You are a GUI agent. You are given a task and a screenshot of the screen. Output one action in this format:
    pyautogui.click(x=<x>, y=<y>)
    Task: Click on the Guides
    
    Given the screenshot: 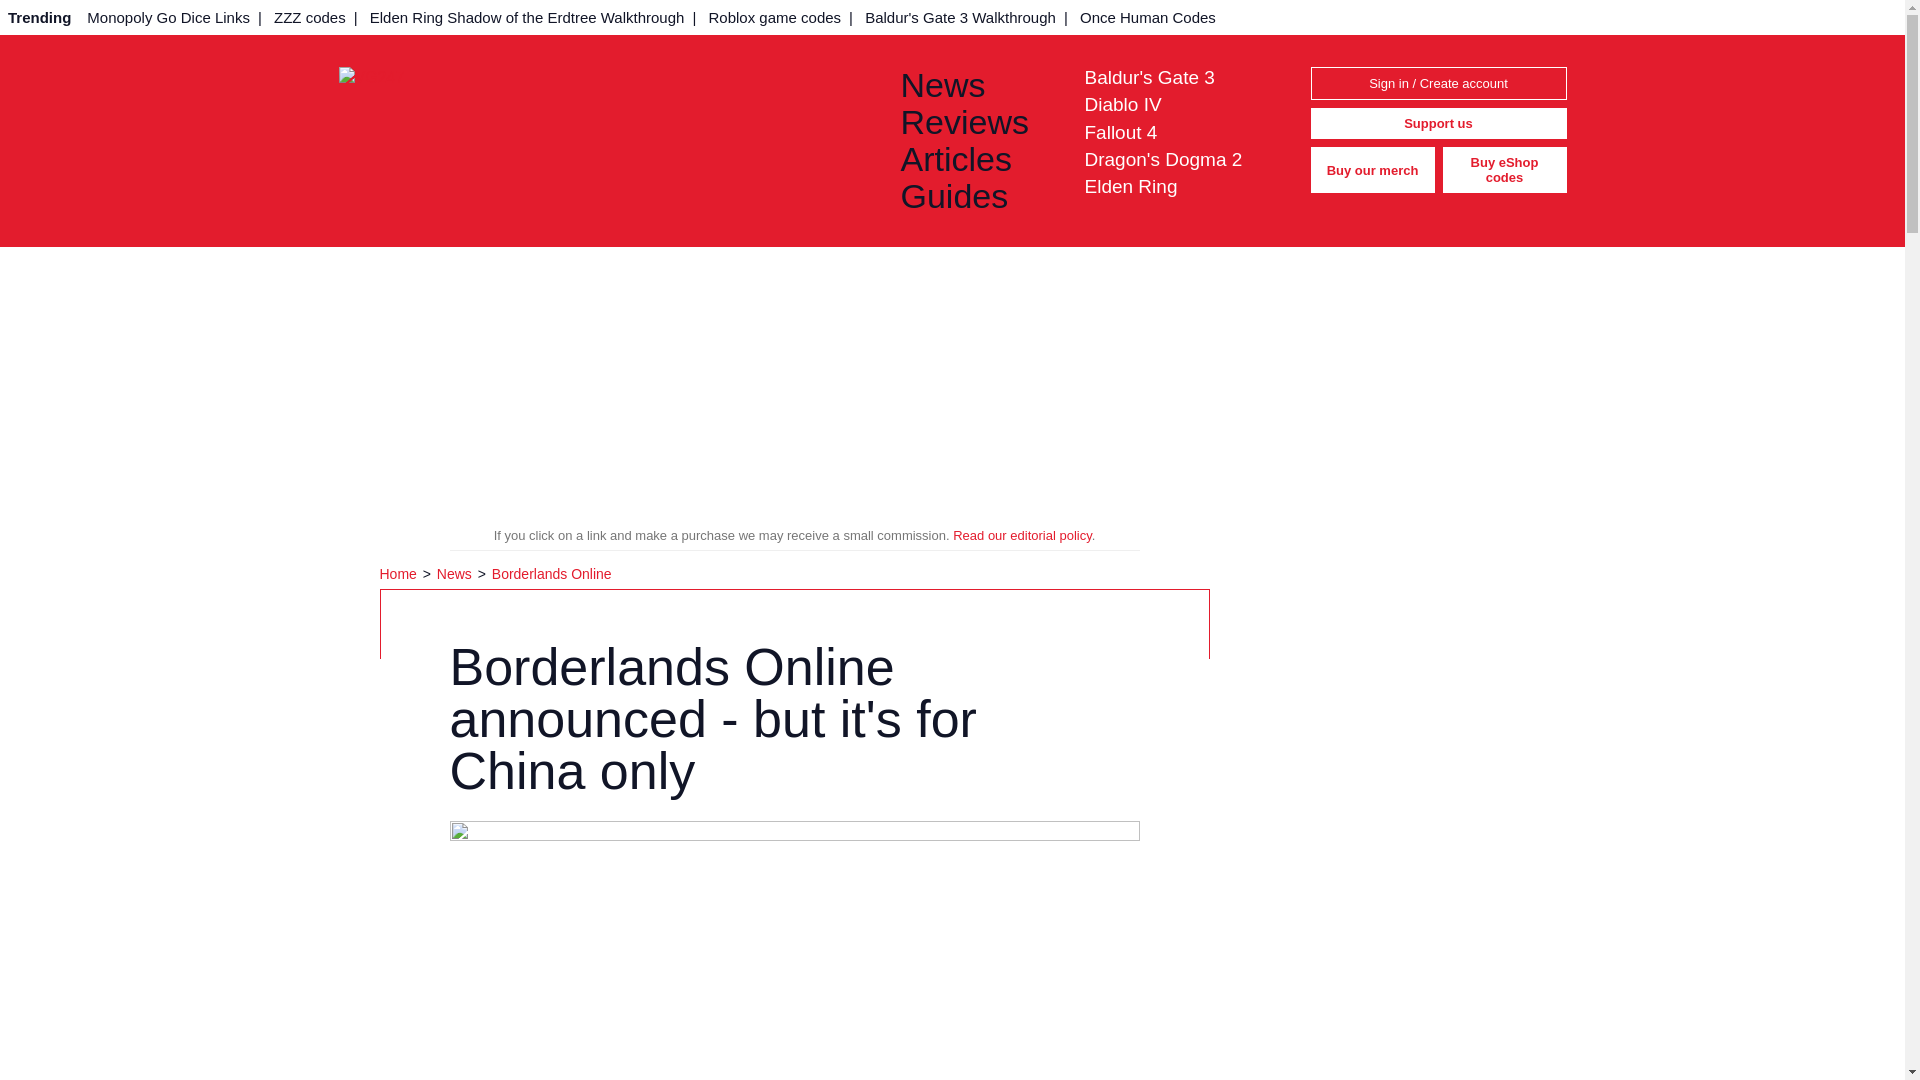 What is the action you would take?
    pyautogui.click(x=976, y=196)
    